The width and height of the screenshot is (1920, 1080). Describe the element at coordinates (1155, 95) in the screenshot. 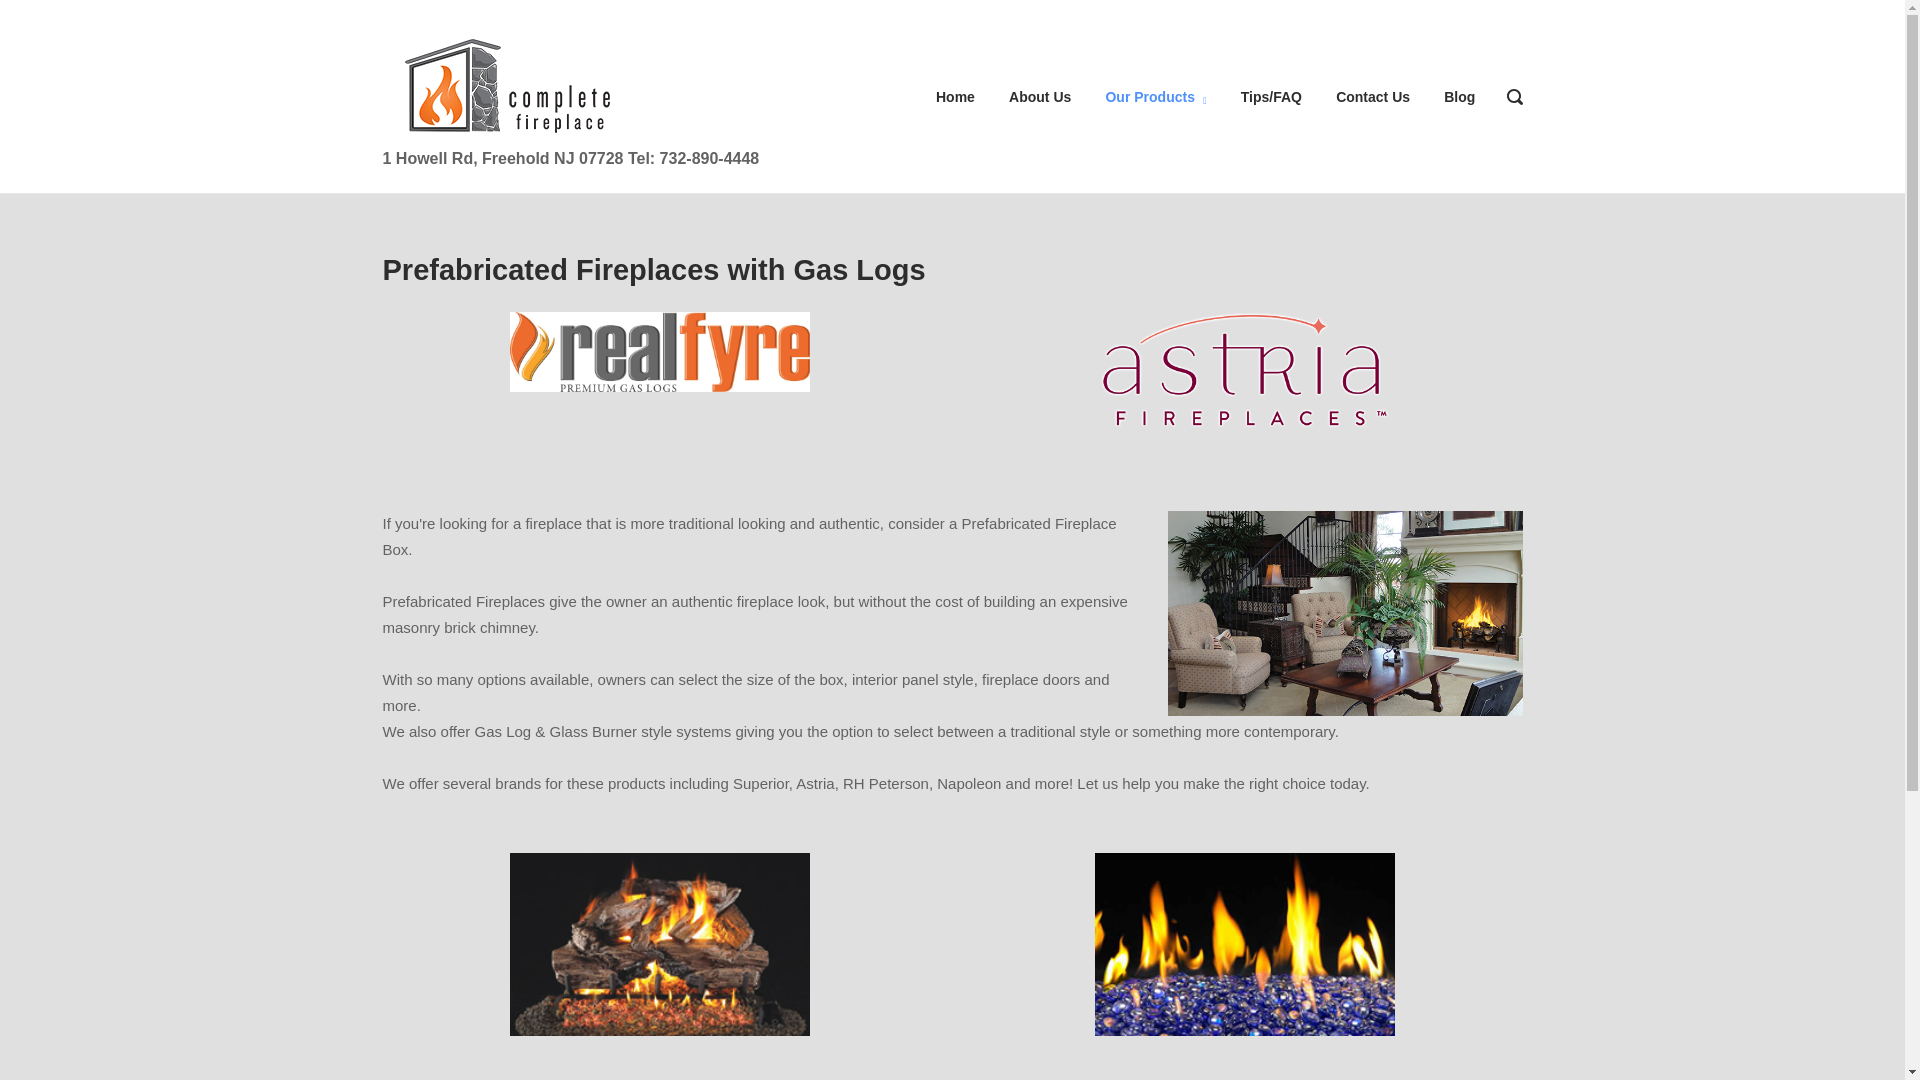

I see `Our Products` at that location.